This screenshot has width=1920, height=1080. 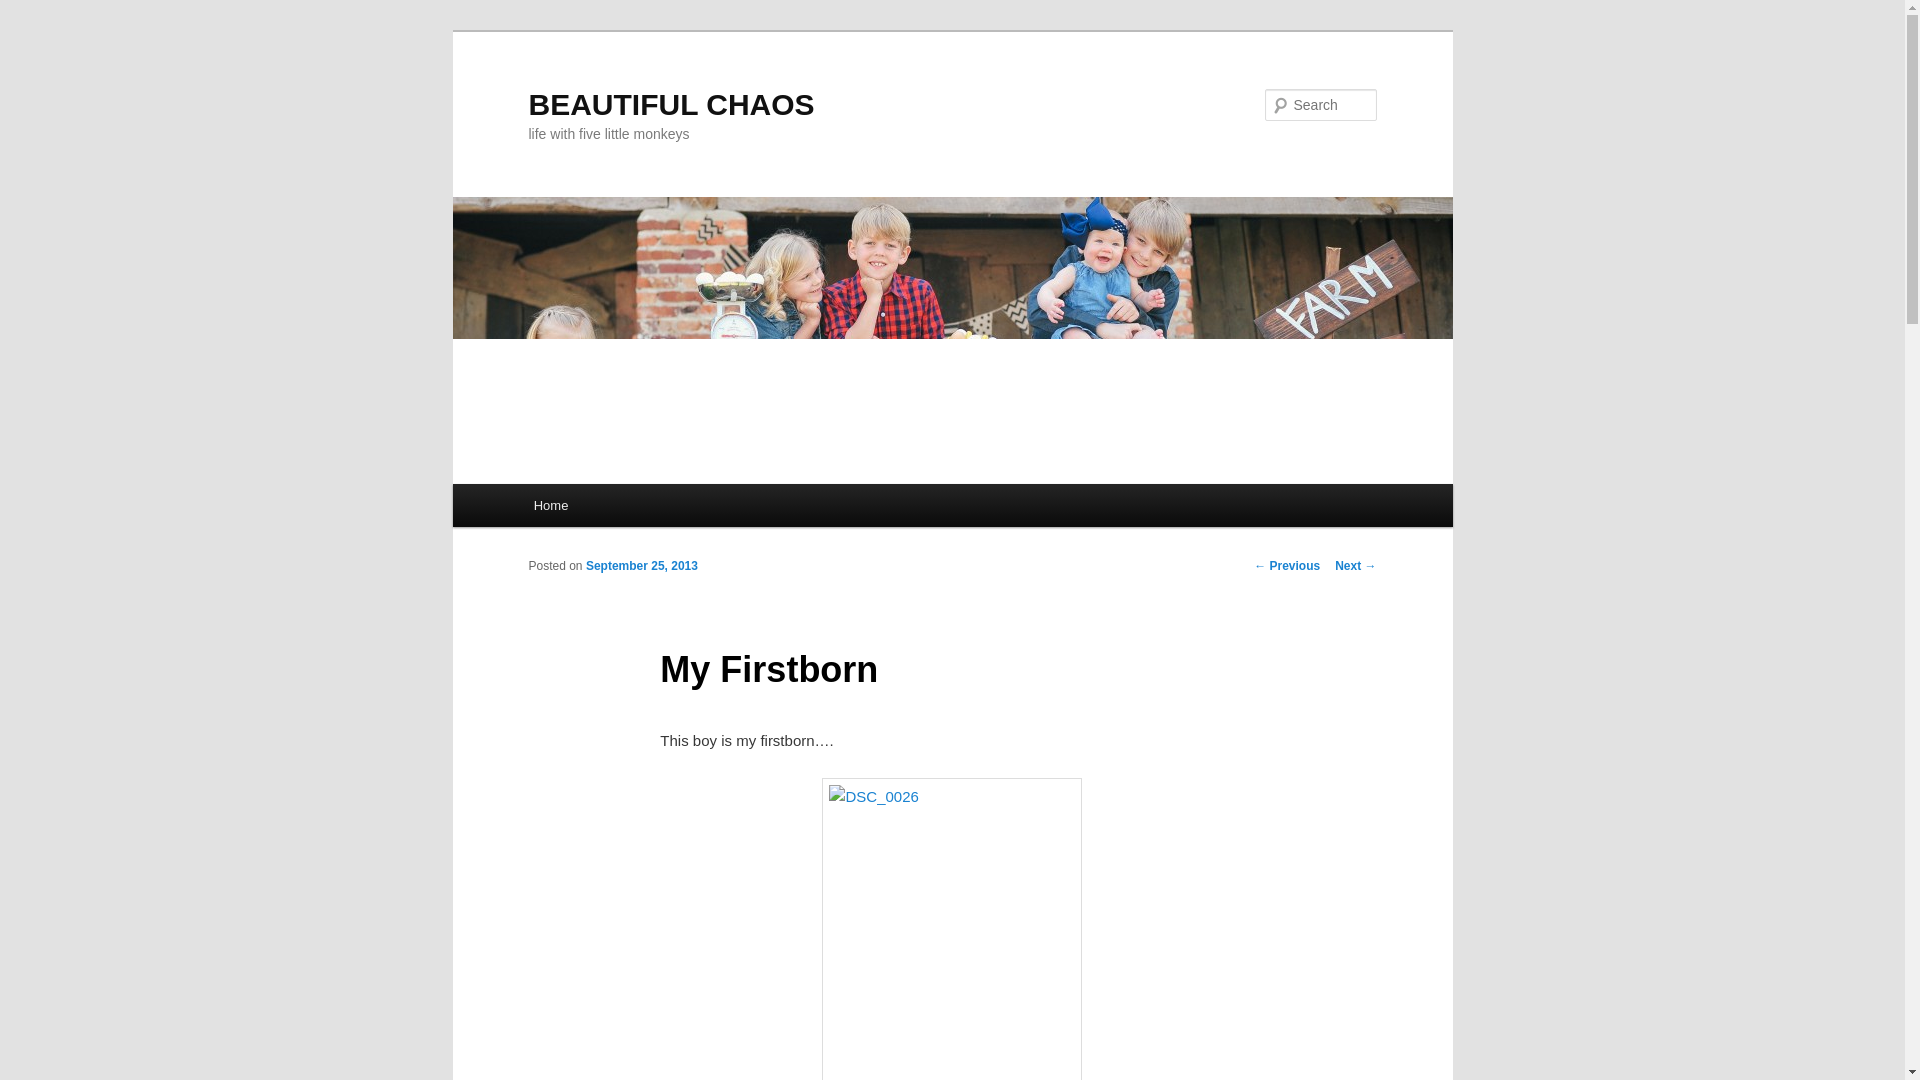 I want to click on Home, so click(x=550, y=505).